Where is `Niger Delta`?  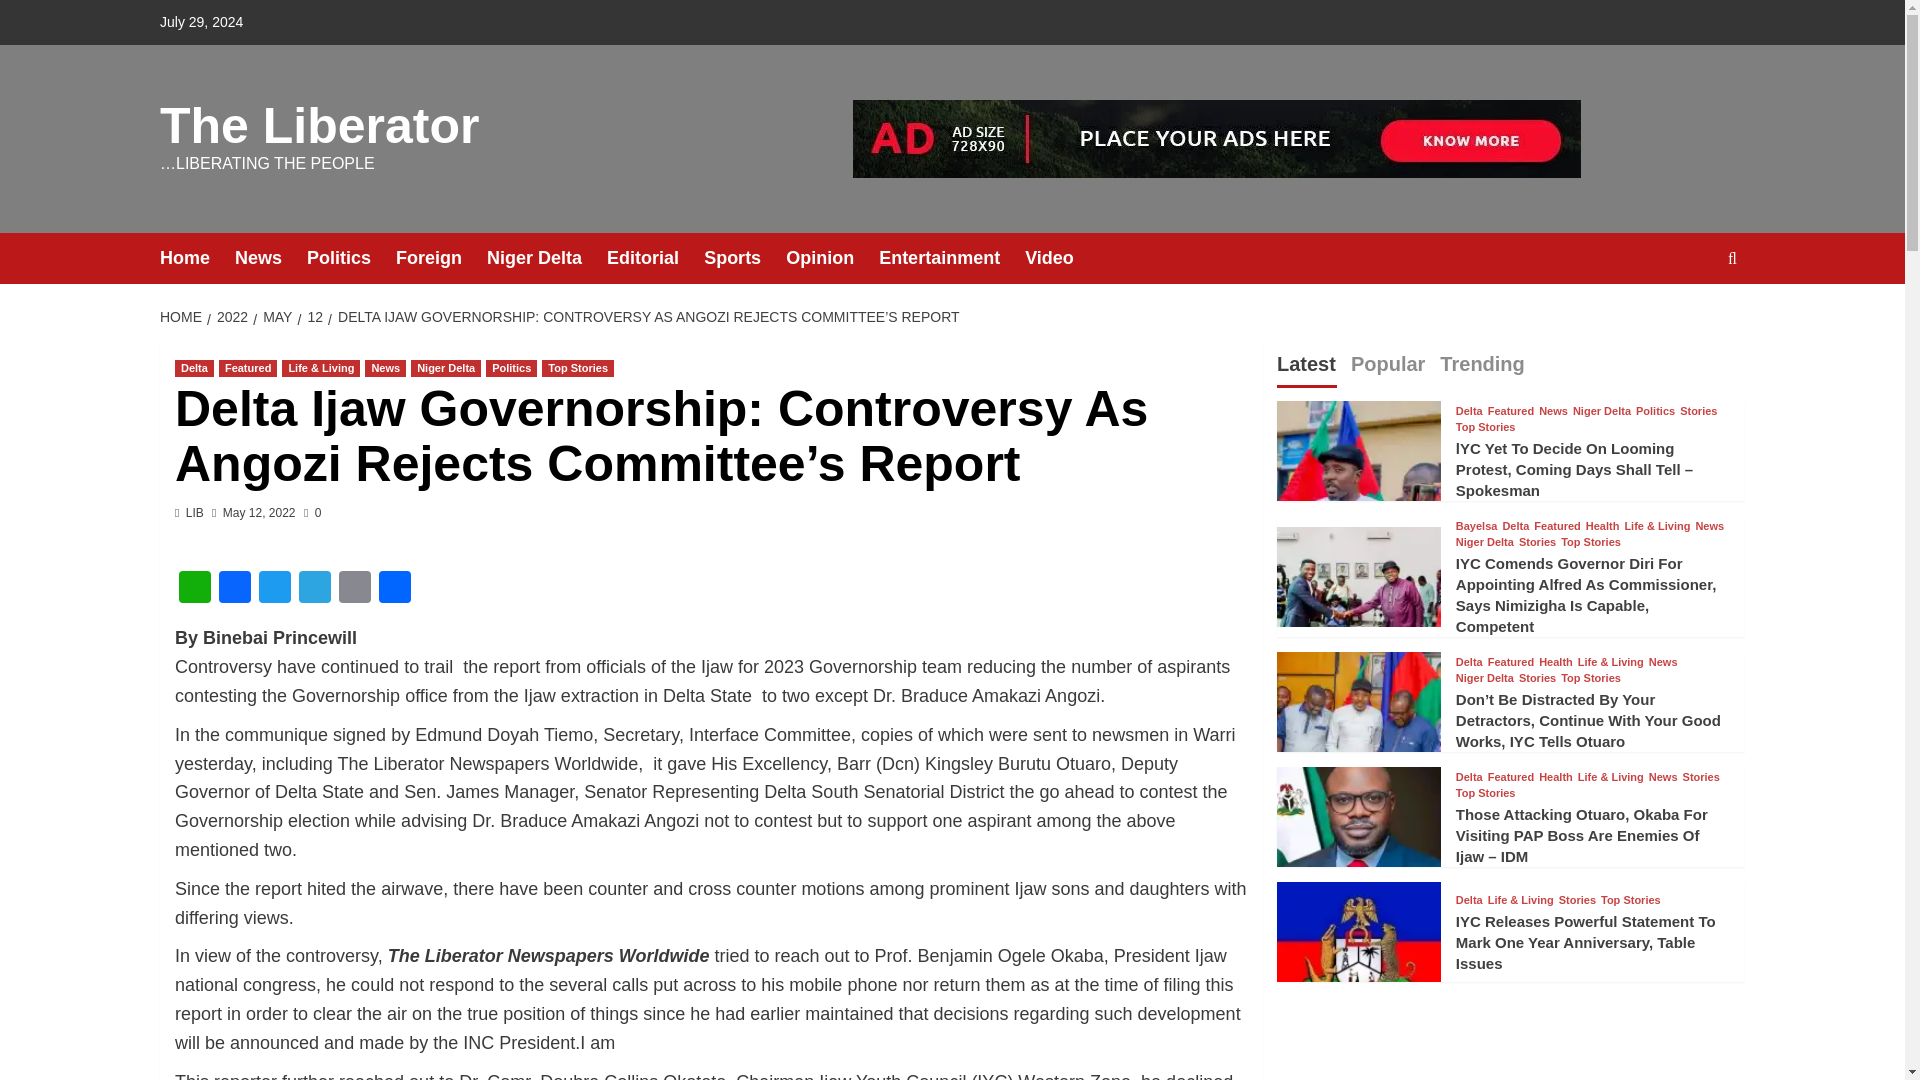 Niger Delta is located at coordinates (546, 258).